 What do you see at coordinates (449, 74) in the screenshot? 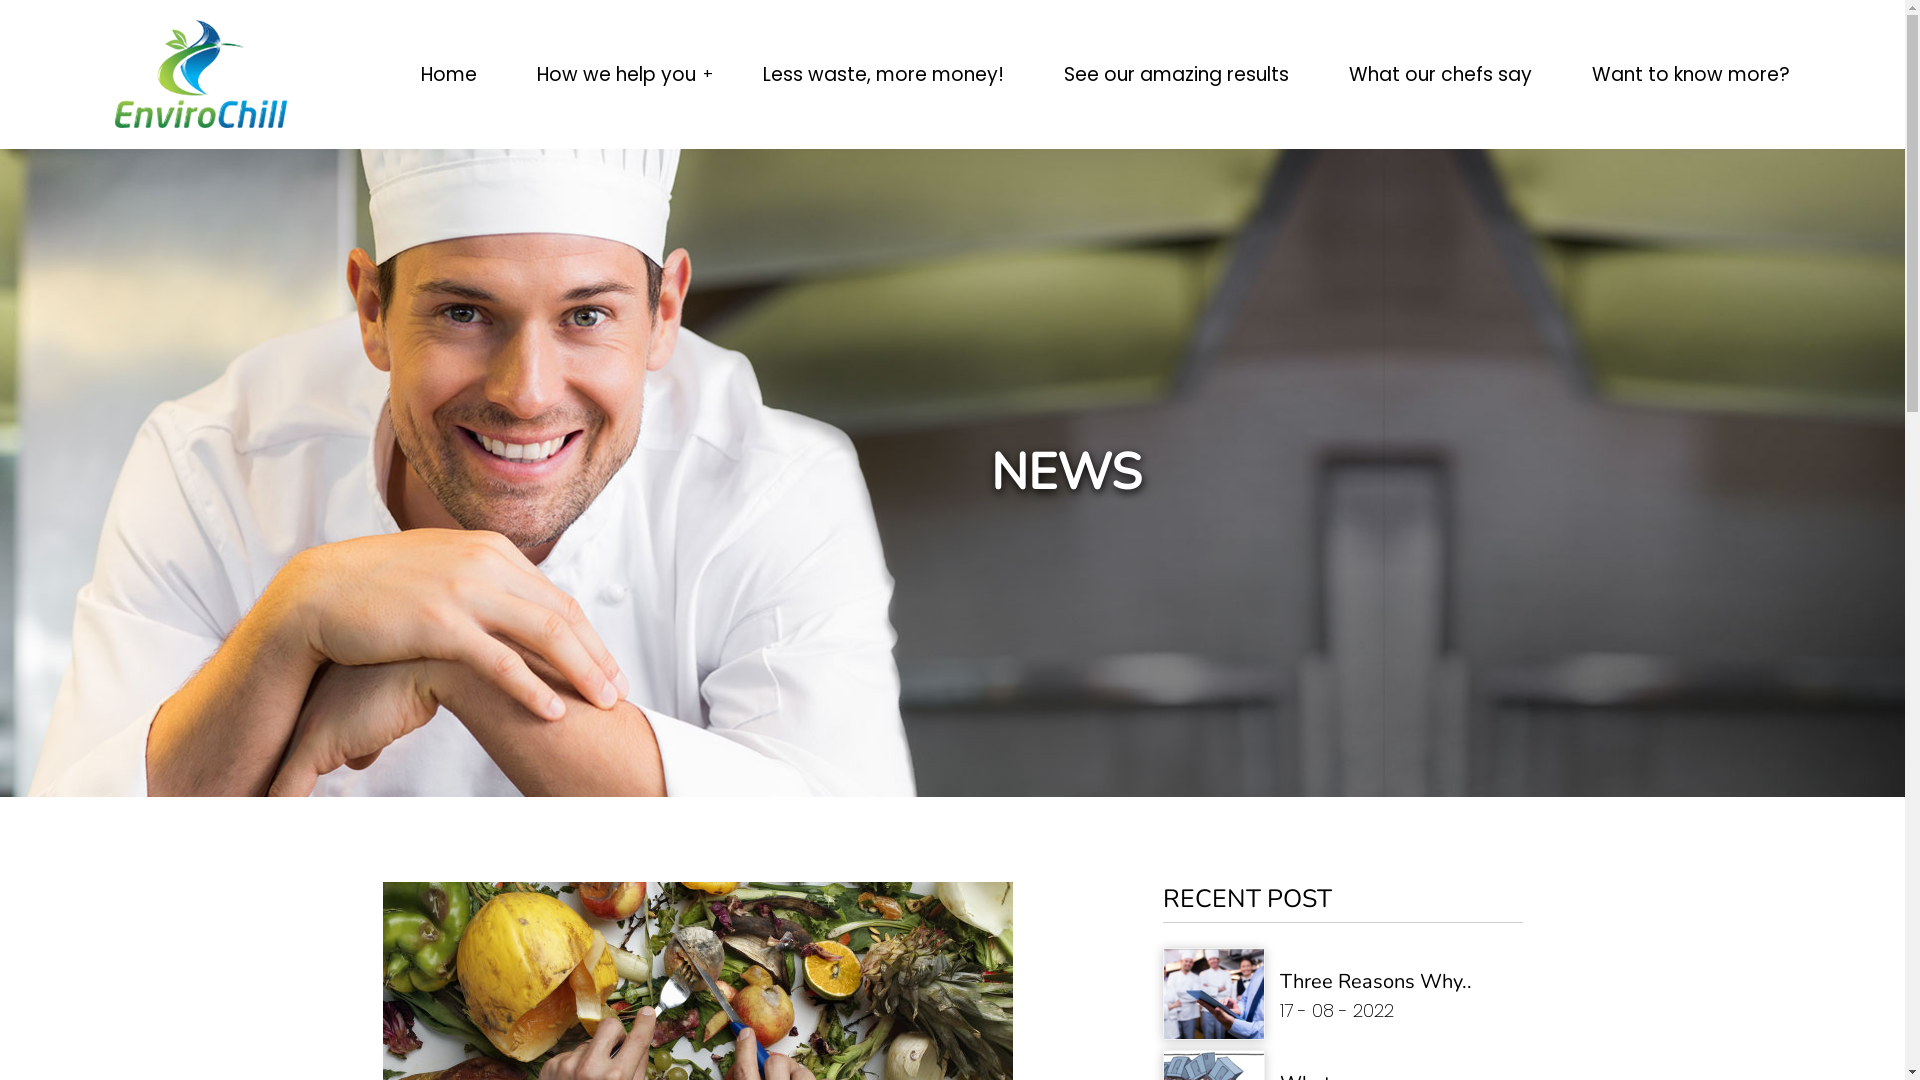
I see `Home` at bounding box center [449, 74].